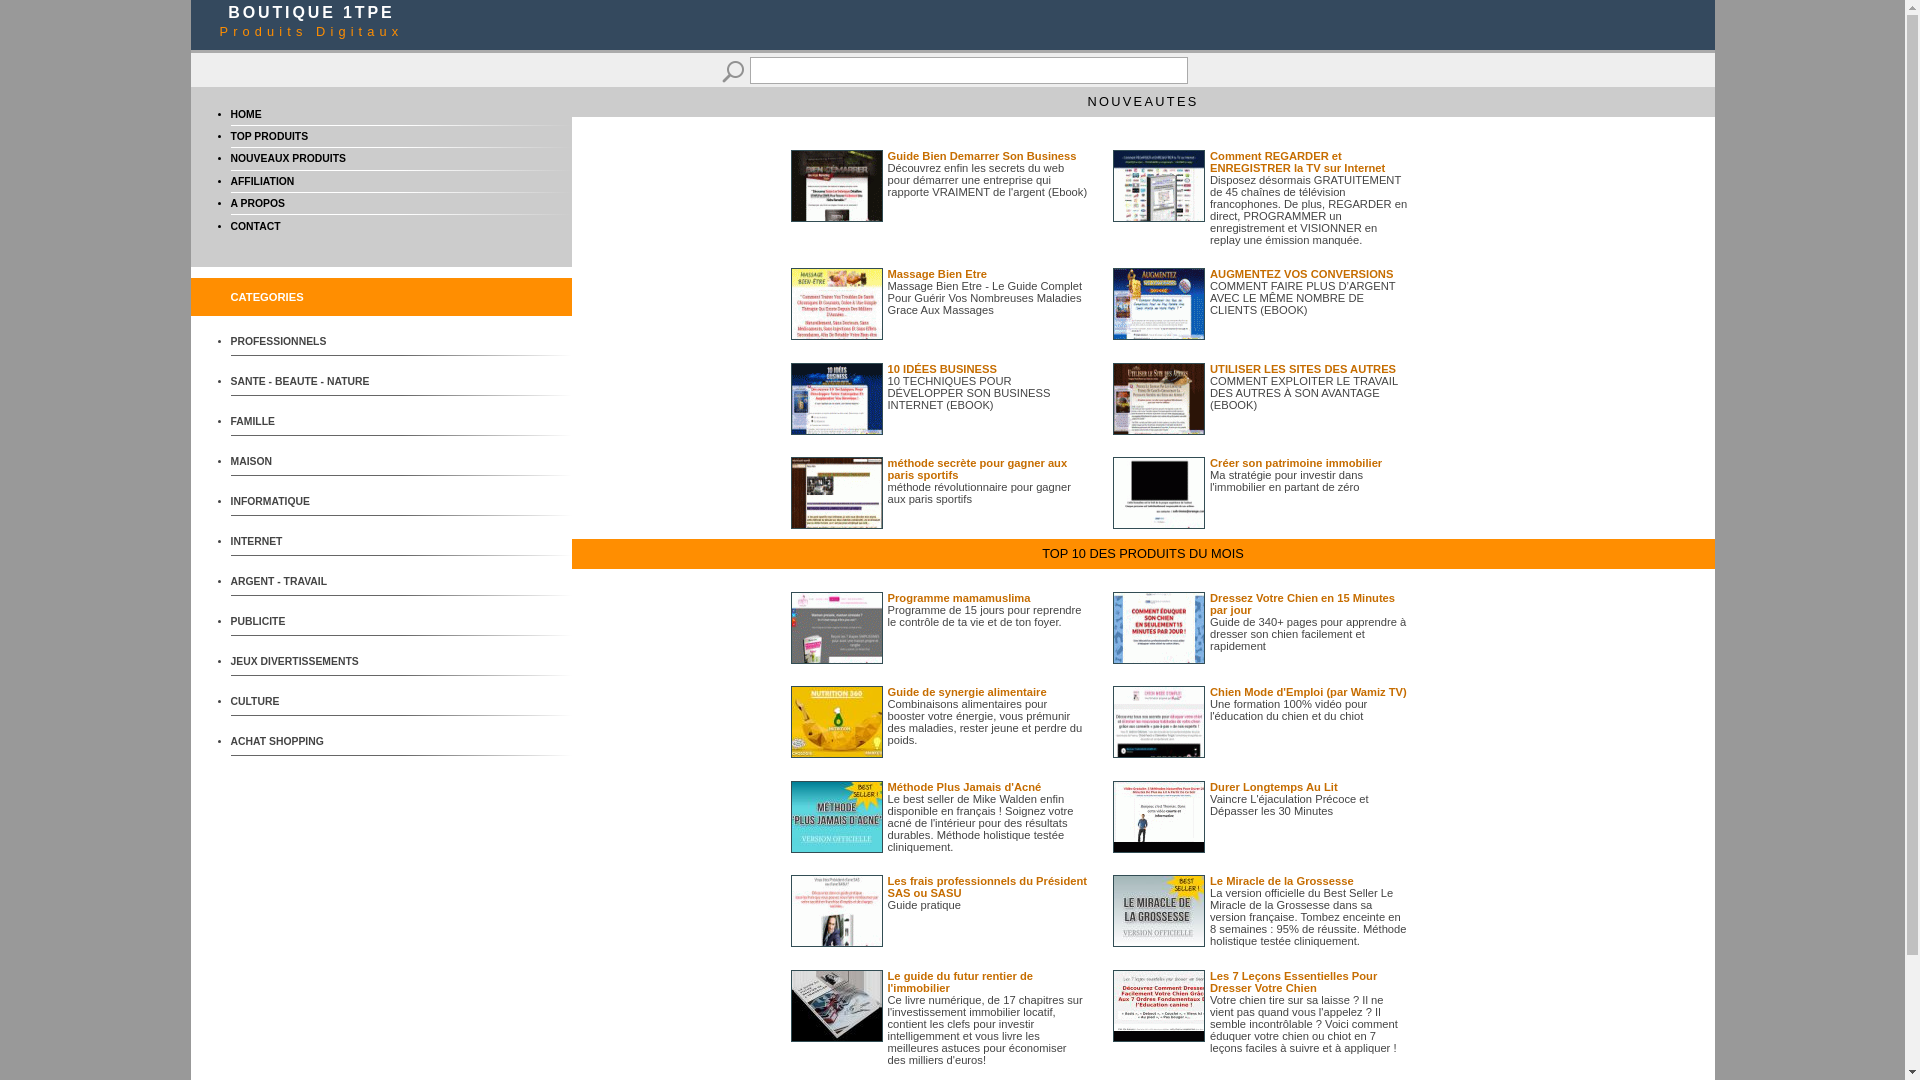 The width and height of the screenshot is (1920, 1080). I want to click on UTILISER LES SITES DES AUTRES, so click(1303, 369).